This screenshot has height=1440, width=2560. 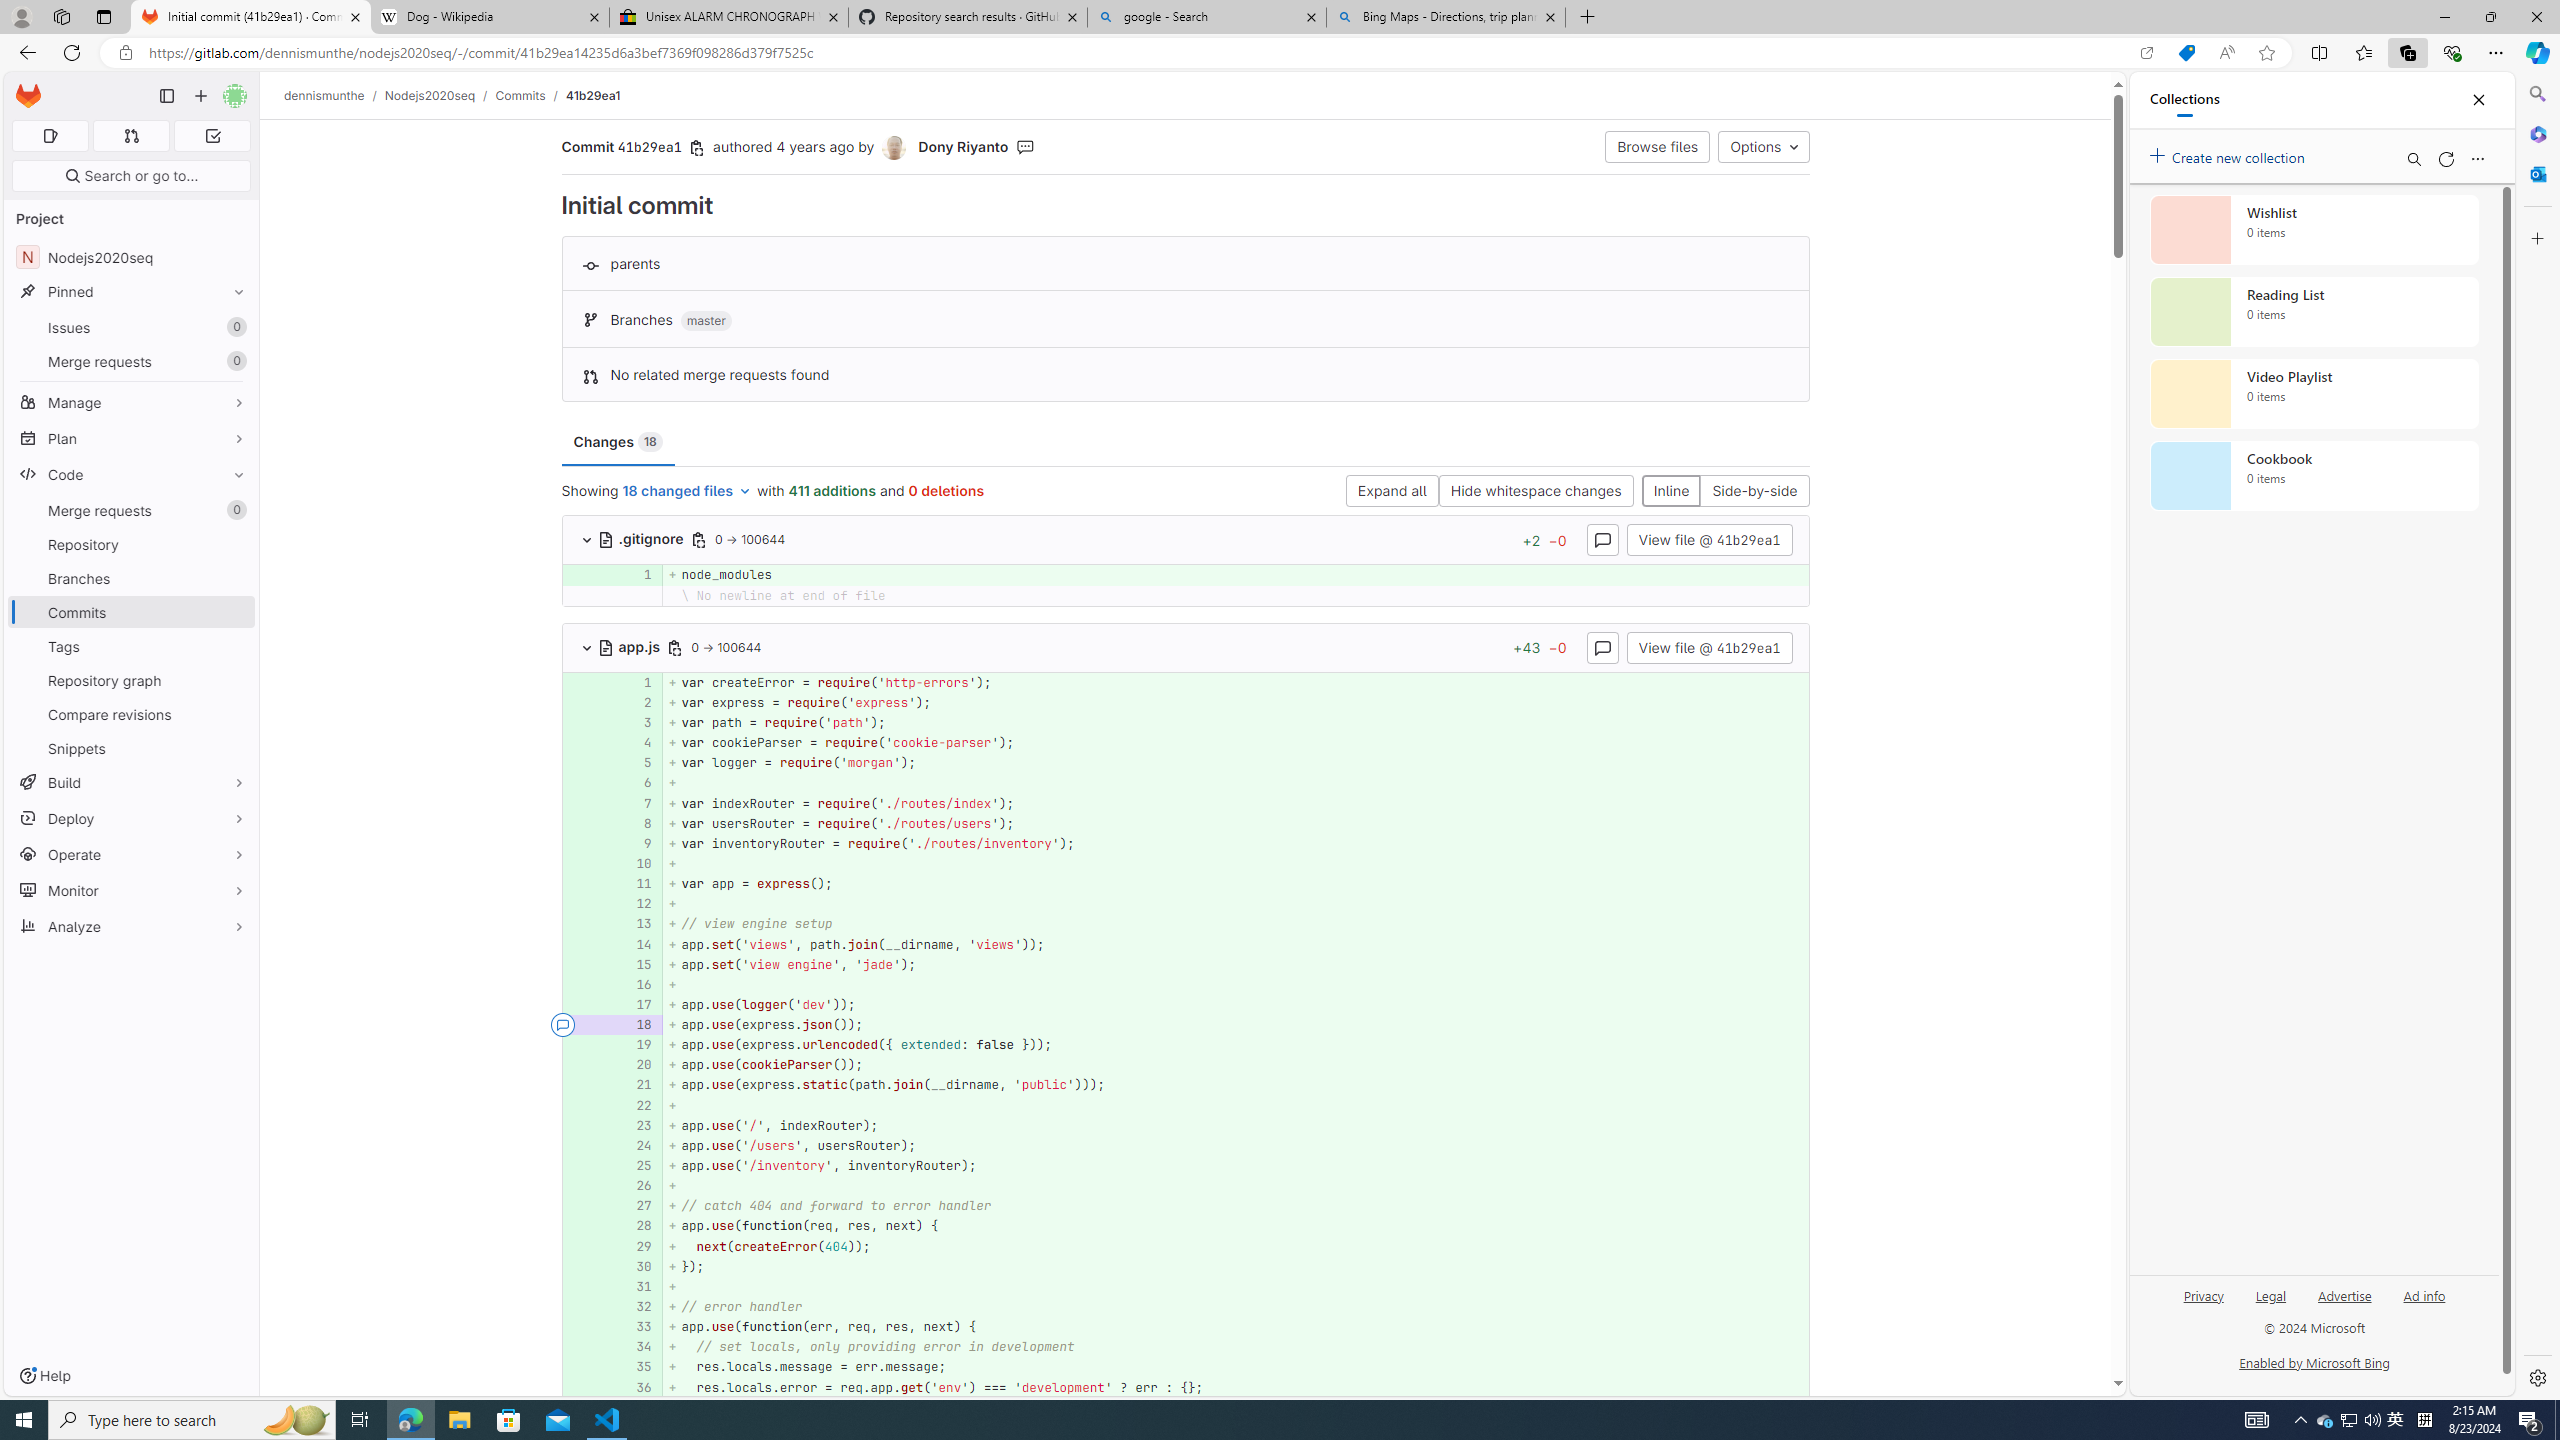 What do you see at coordinates (234, 714) in the screenshot?
I see `Pin Compare revisions` at bounding box center [234, 714].